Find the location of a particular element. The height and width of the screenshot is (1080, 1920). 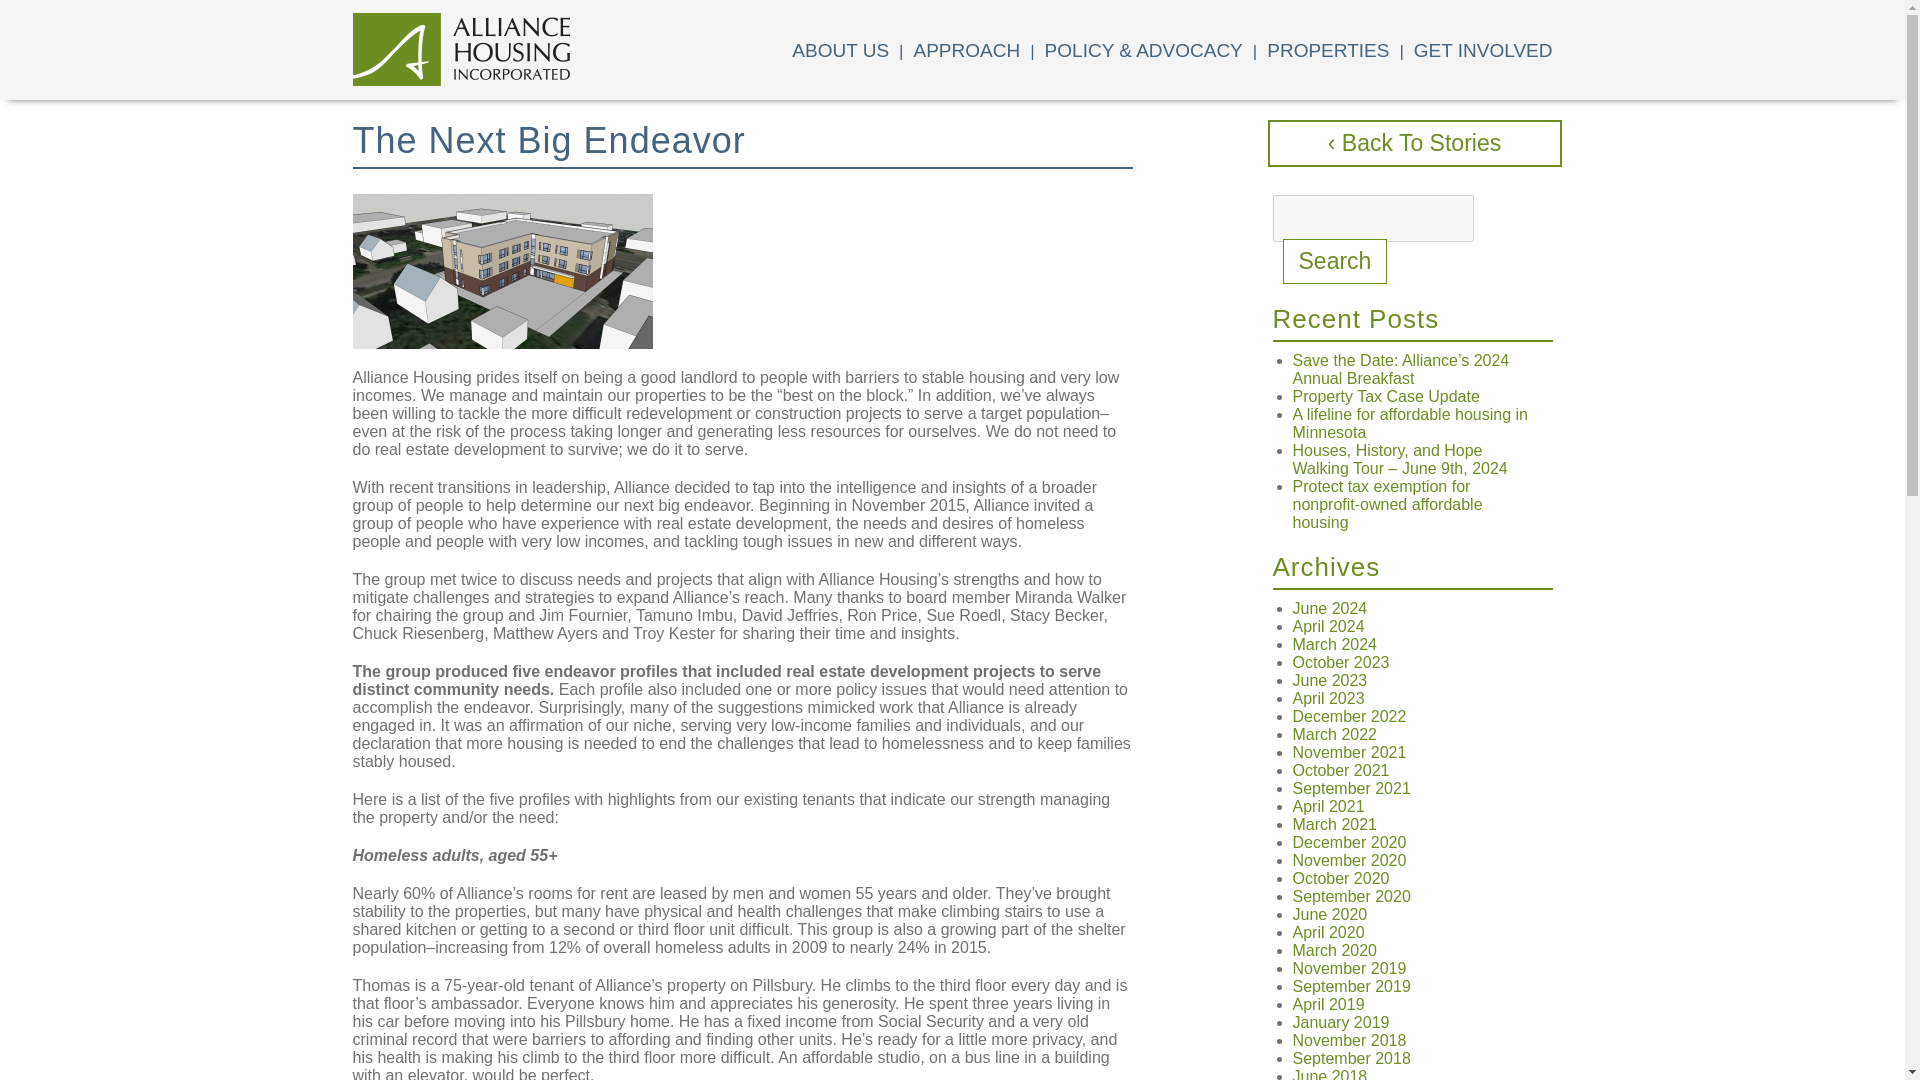

March 2024 is located at coordinates (1334, 644).